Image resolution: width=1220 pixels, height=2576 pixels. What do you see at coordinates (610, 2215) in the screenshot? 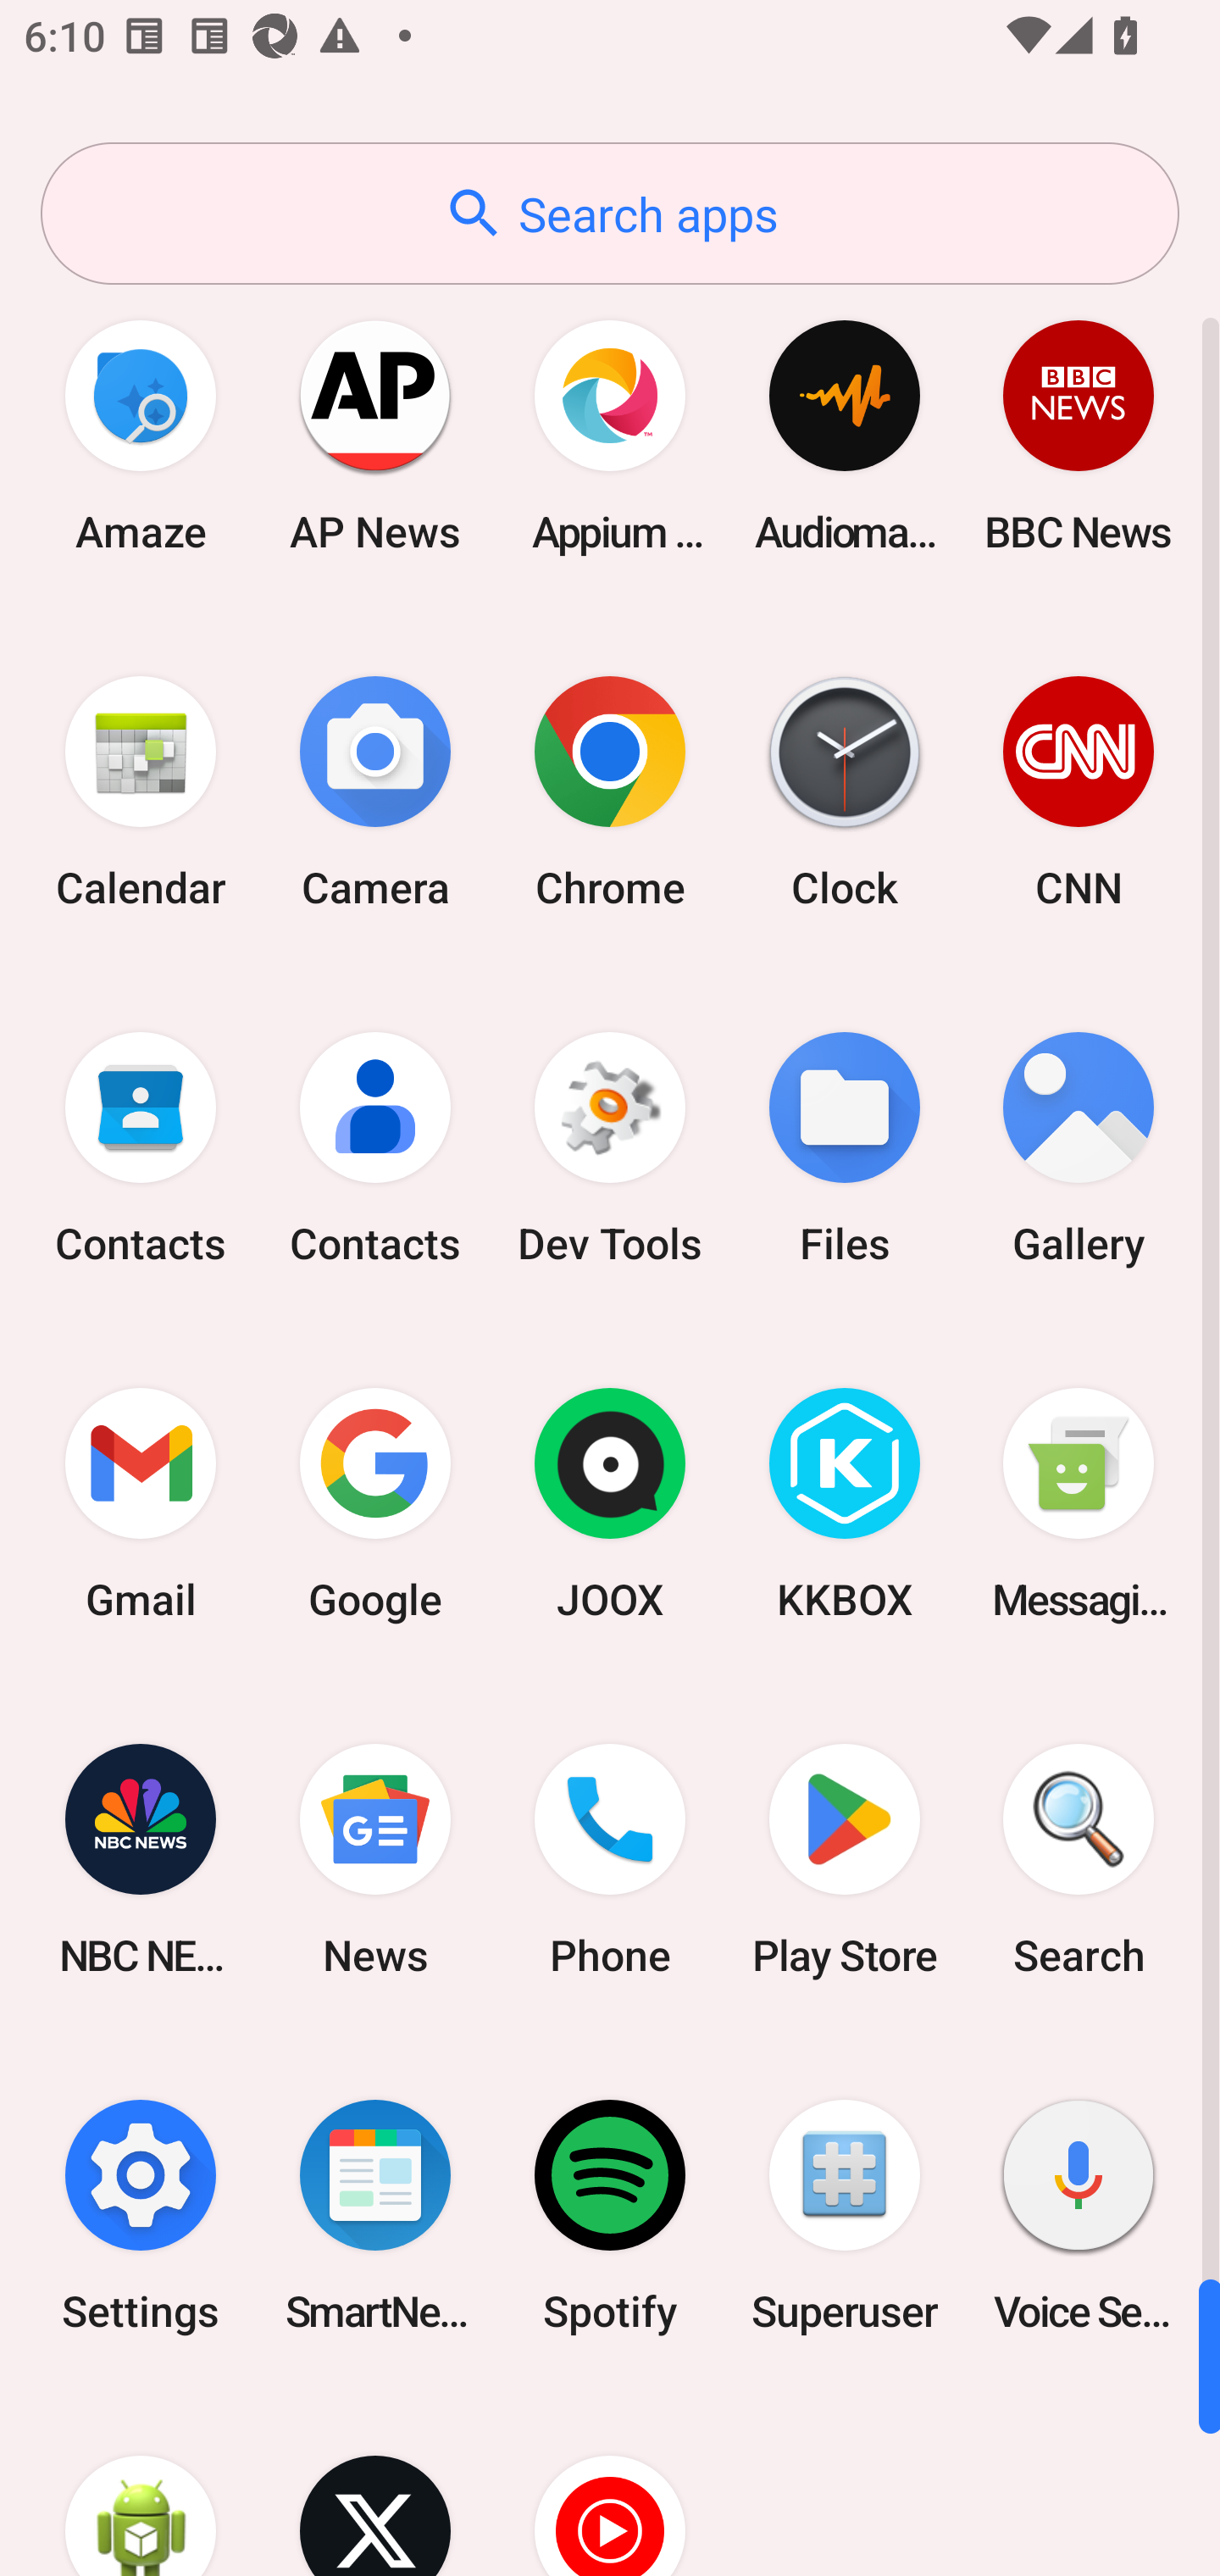
I see `Spotify` at bounding box center [610, 2215].